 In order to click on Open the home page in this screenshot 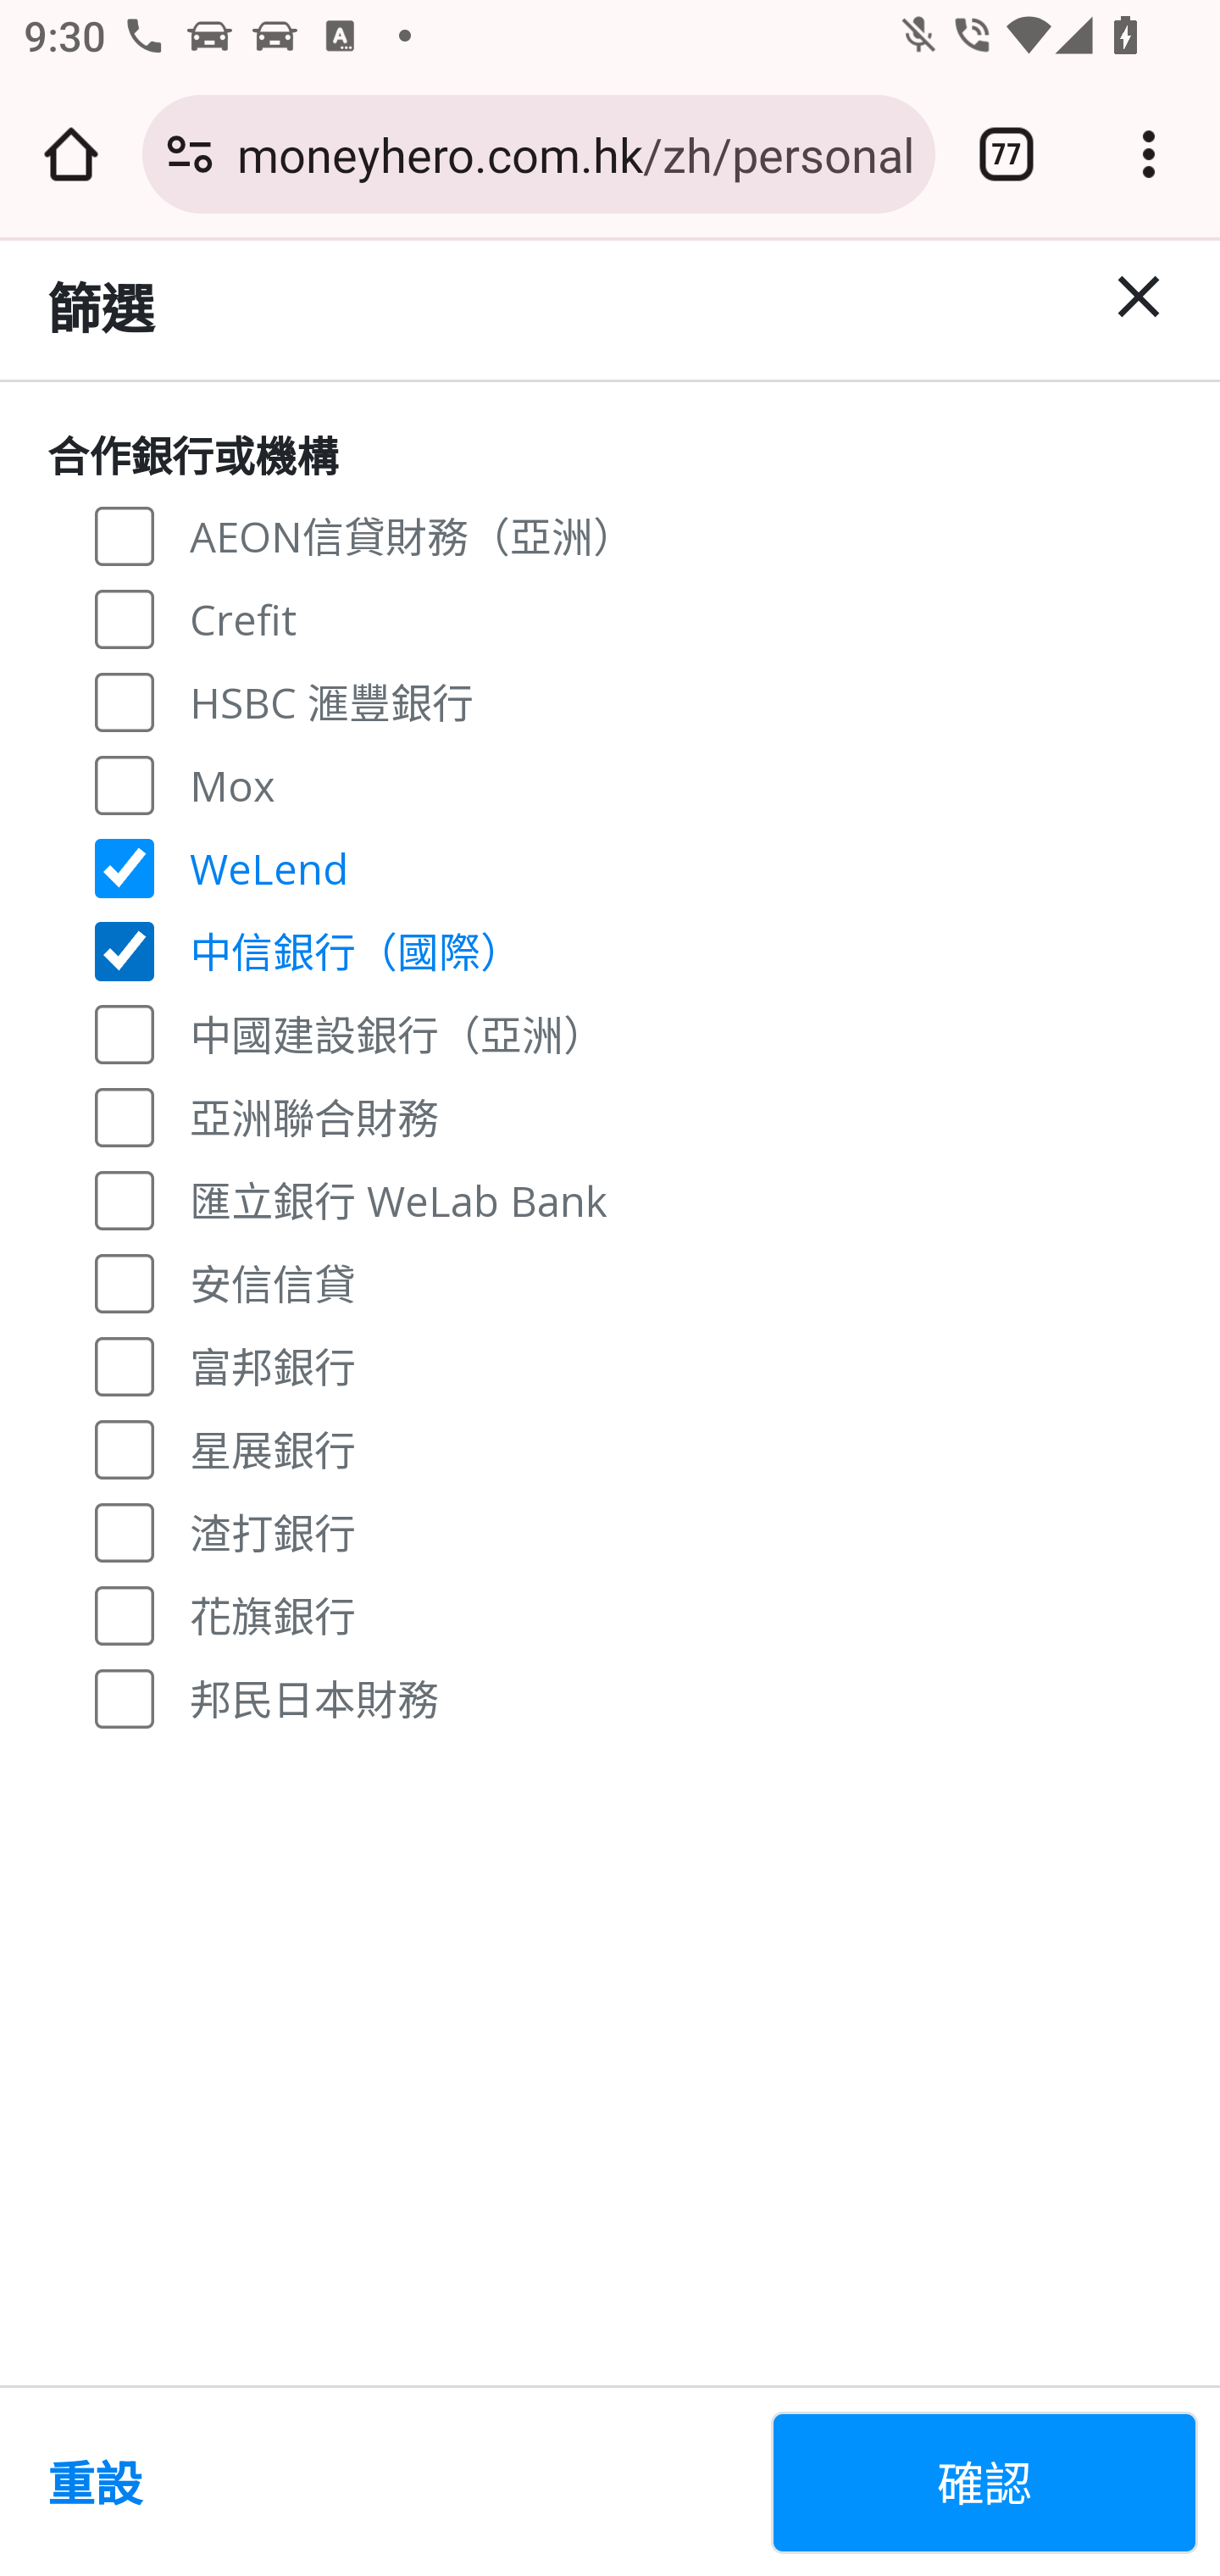, I will do `click(71, 154)`.